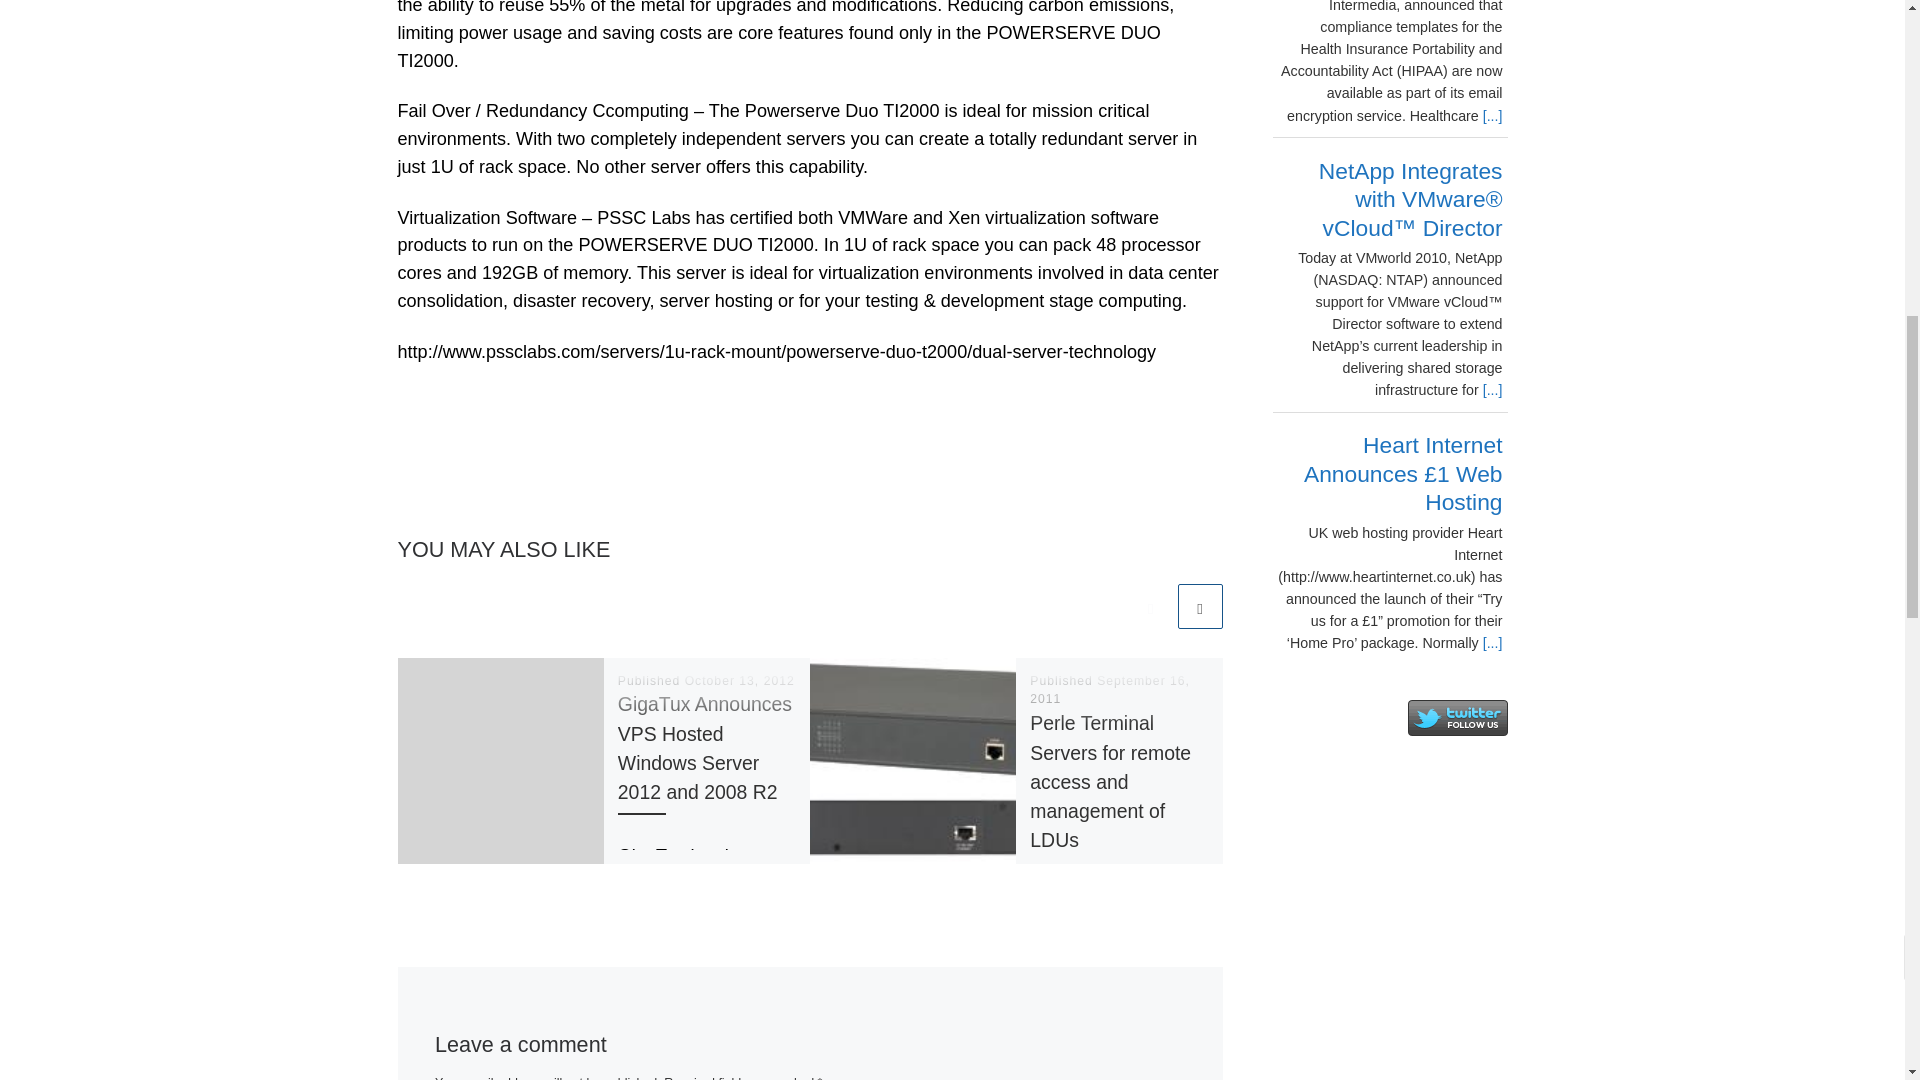 The height and width of the screenshot is (1080, 1920). What do you see at coordinates (1150, 606) in the screenshot?
I see `Previous related articles` at bounding box center [1150, 606].